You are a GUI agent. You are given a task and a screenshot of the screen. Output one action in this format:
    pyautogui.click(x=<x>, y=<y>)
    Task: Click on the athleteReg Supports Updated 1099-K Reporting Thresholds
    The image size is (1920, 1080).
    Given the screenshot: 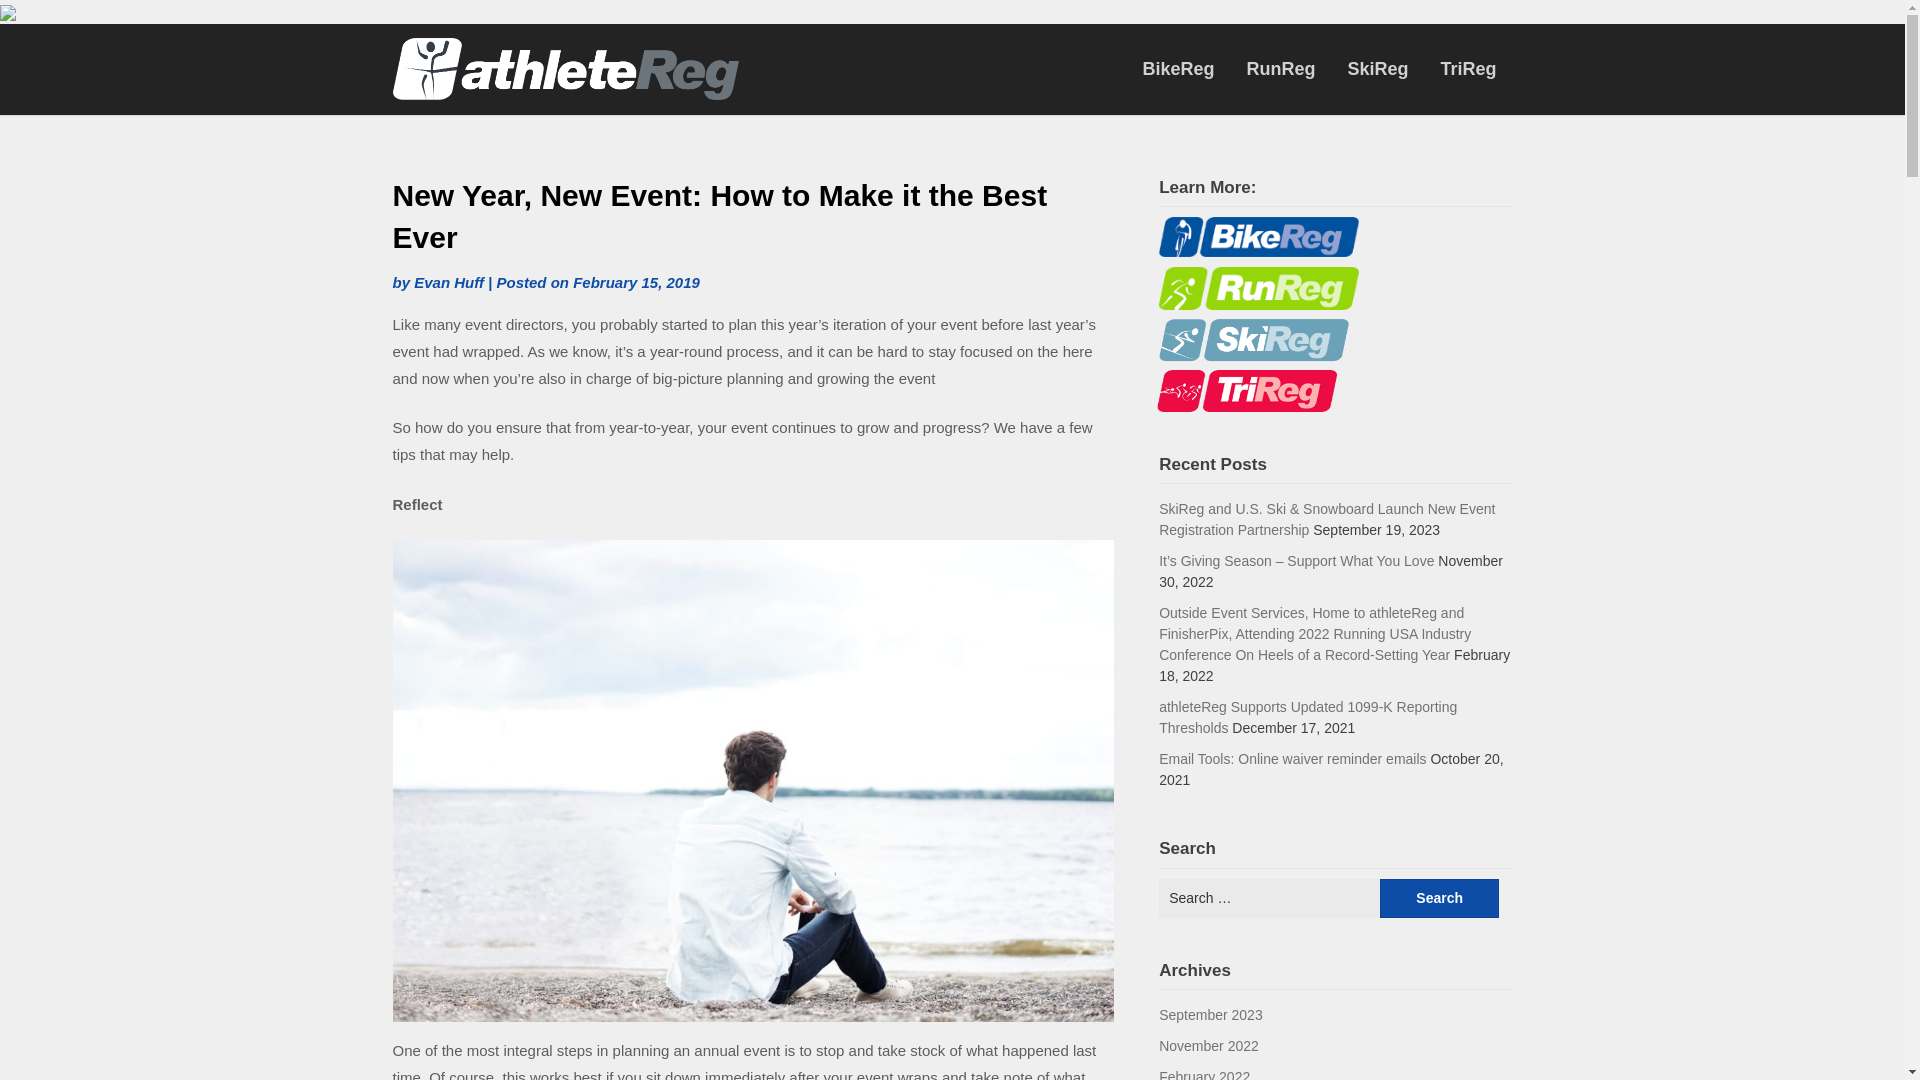 What is the action you would take?
    pyautogui.click(x=1308, y=716)
    